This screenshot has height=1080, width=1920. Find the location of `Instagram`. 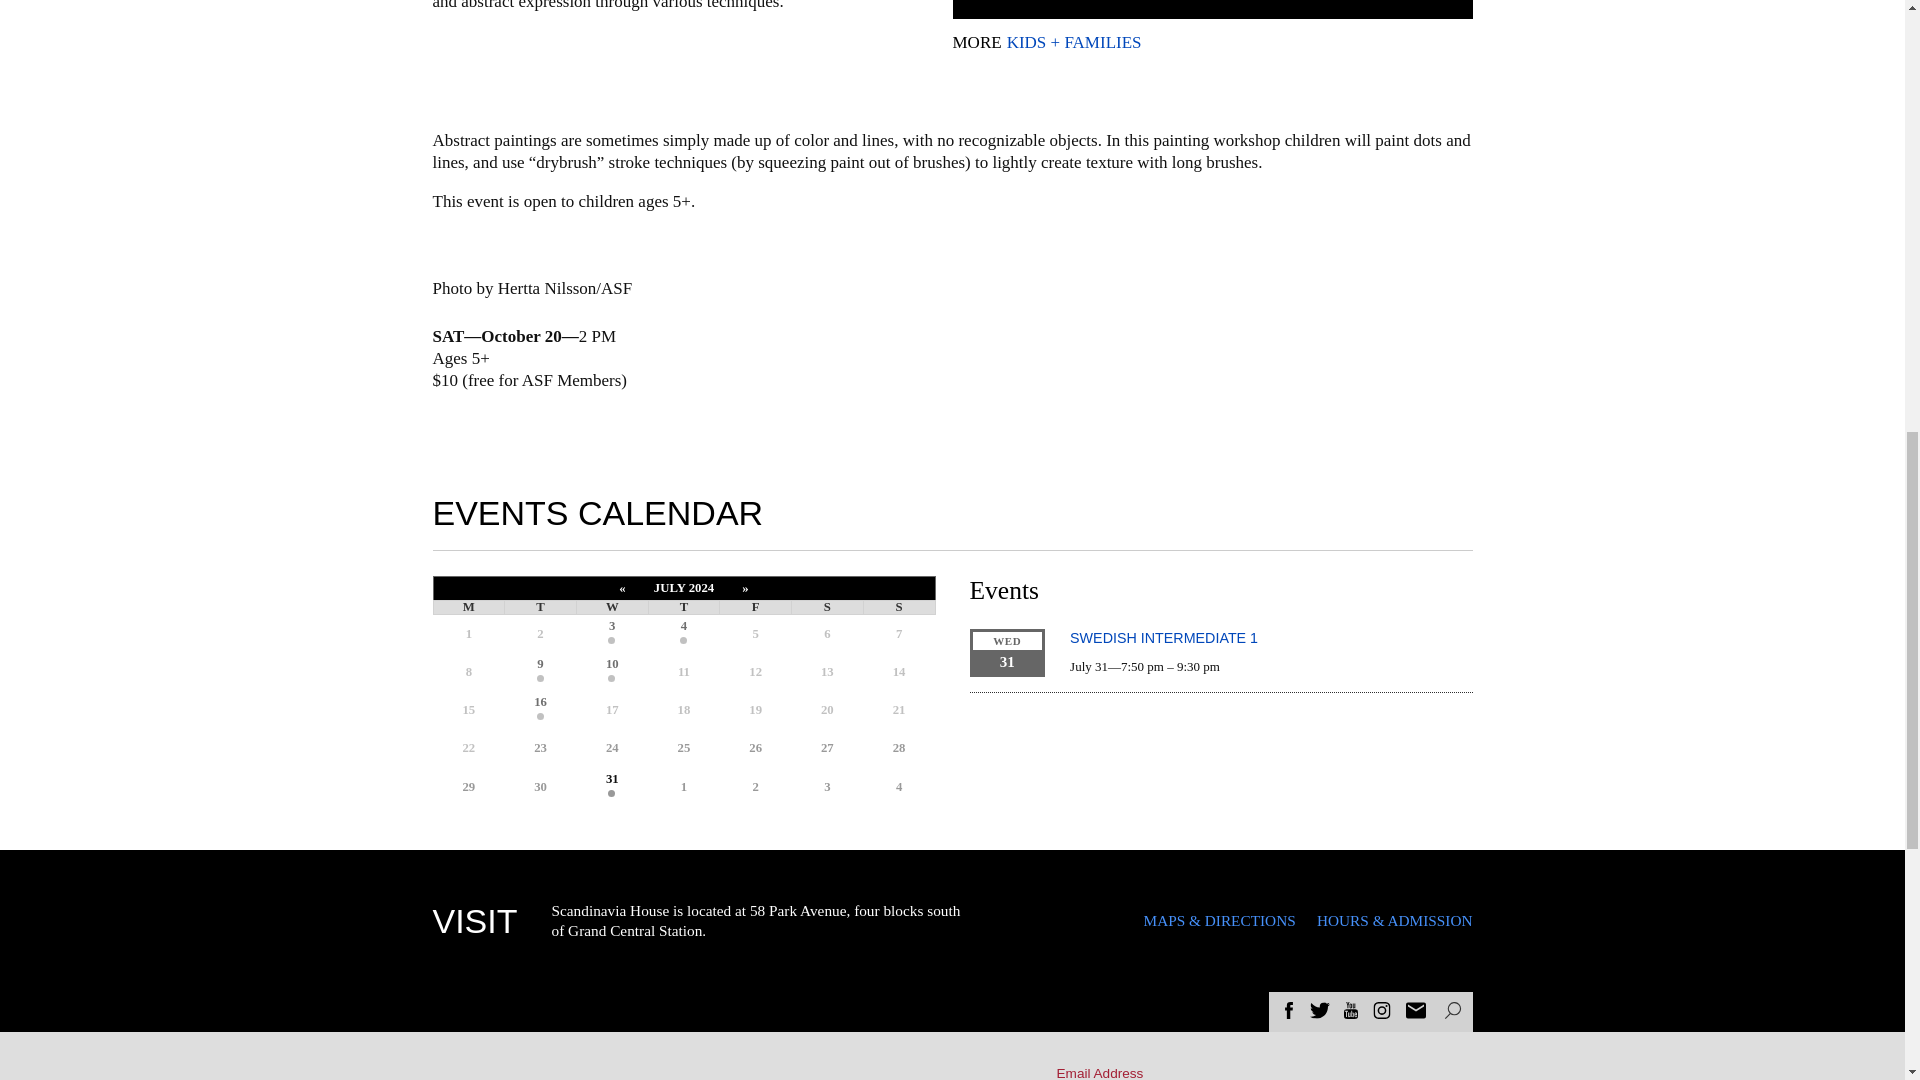

Instagram is located at coordinates (1382, 1010).